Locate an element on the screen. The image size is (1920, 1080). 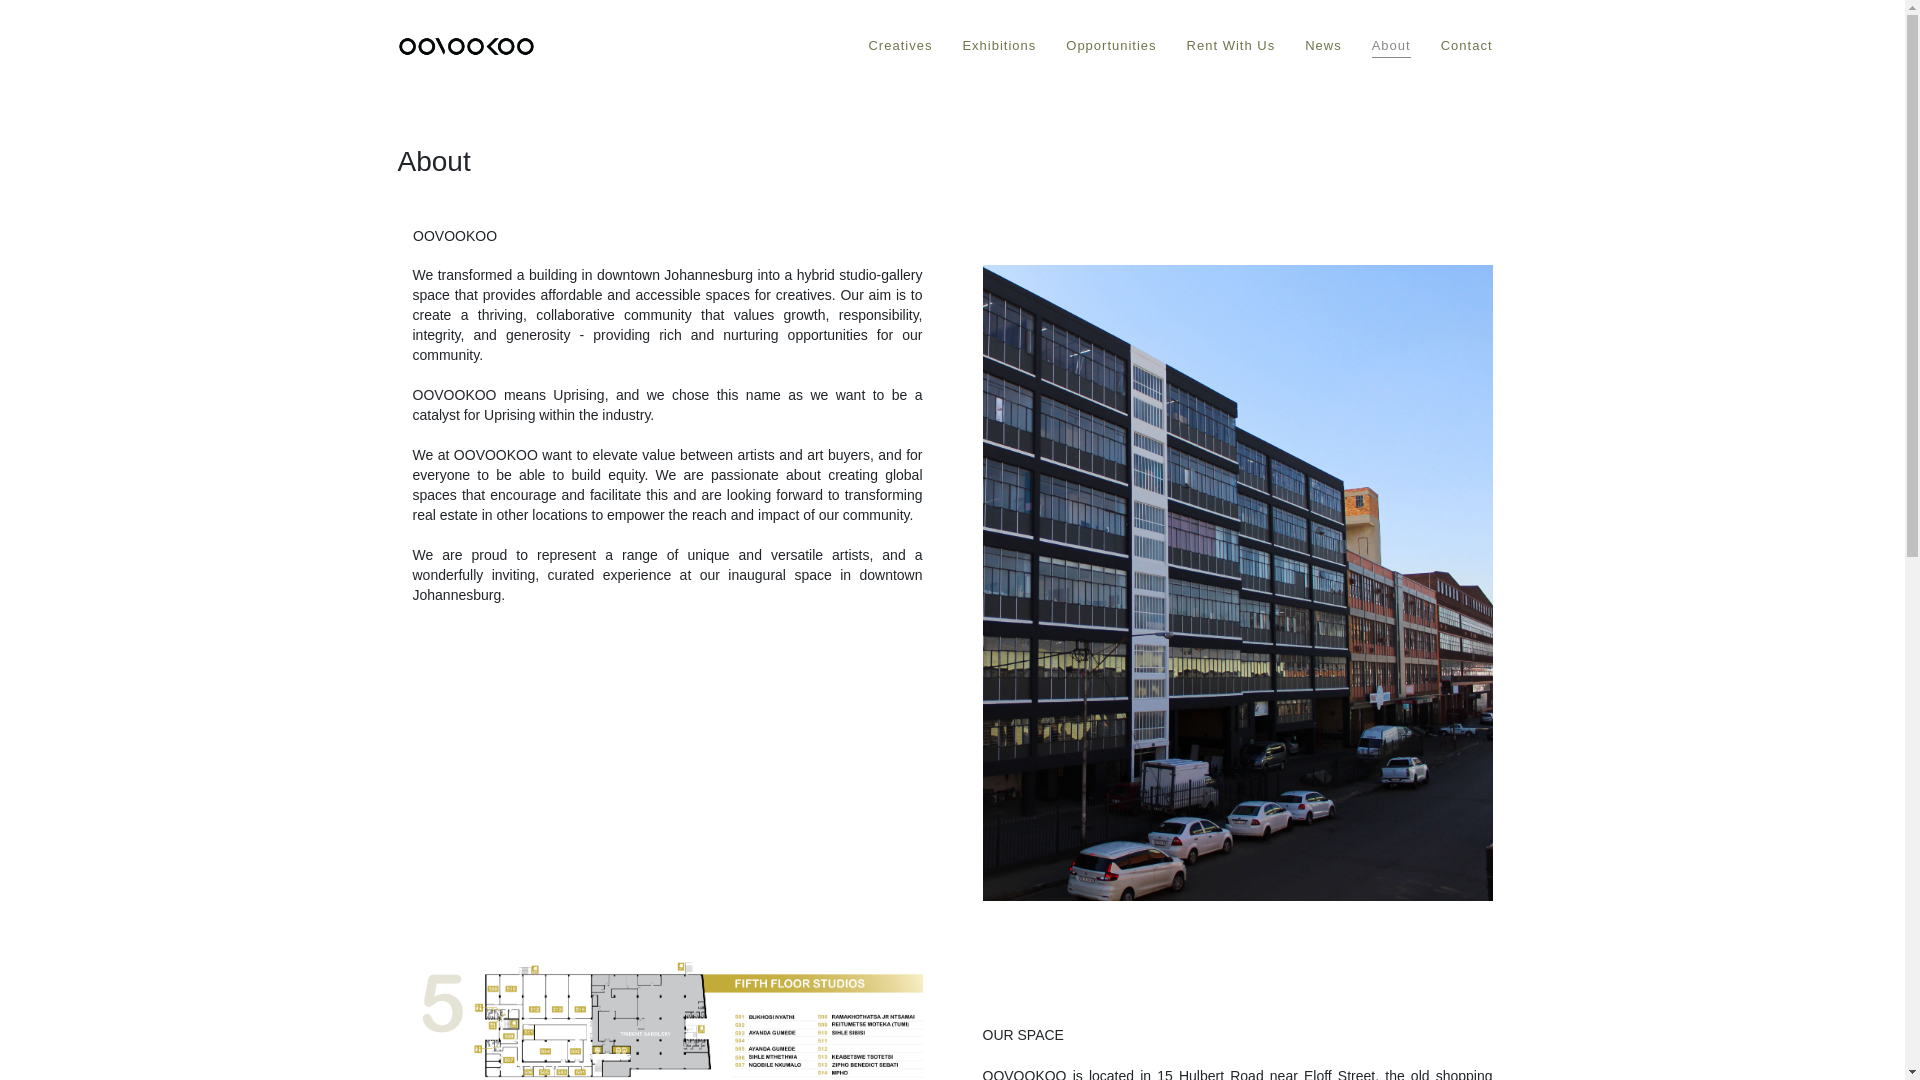
Rent With Us is located at coordinates (1231, 46).